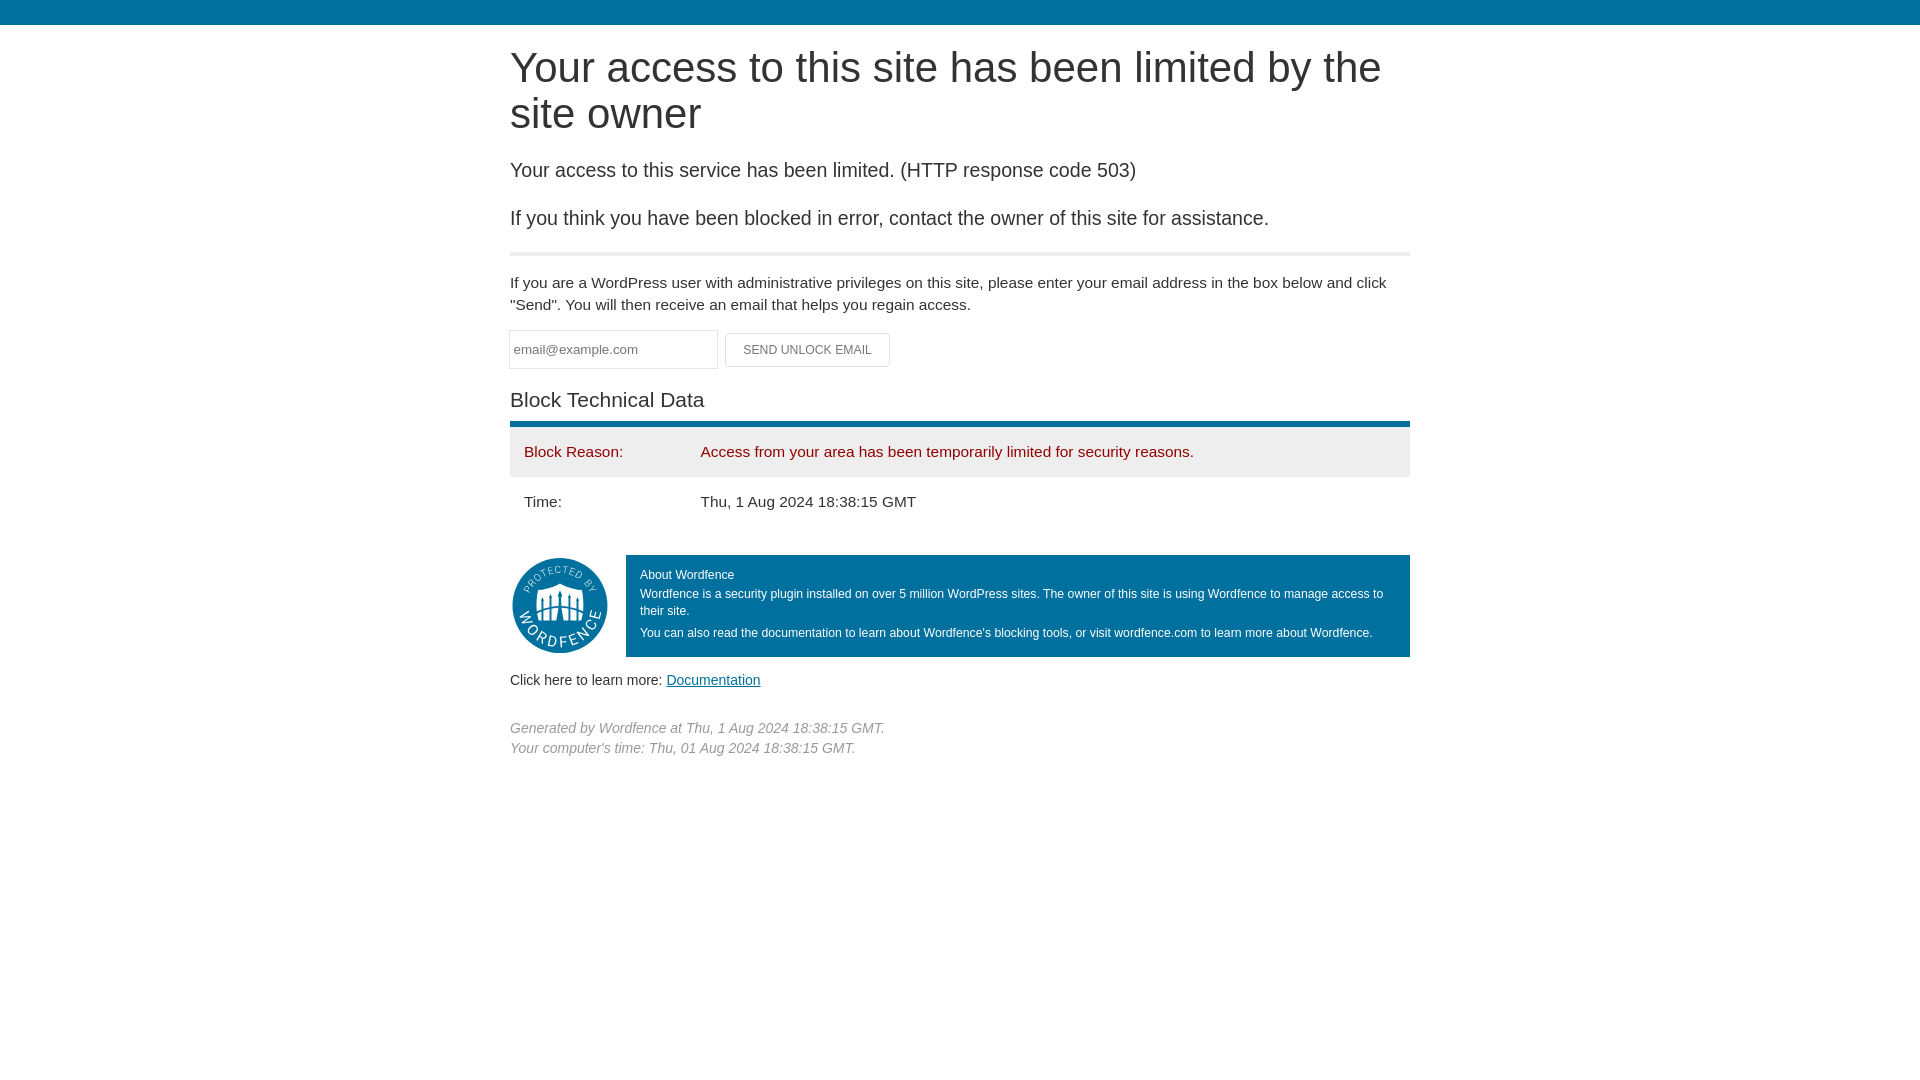 This screenshot has height=1080, width=1920. What do you see at coordinates (808, 350) in the screenshot?
I see `Send Unlock Email` at bounding box center [808, 350].